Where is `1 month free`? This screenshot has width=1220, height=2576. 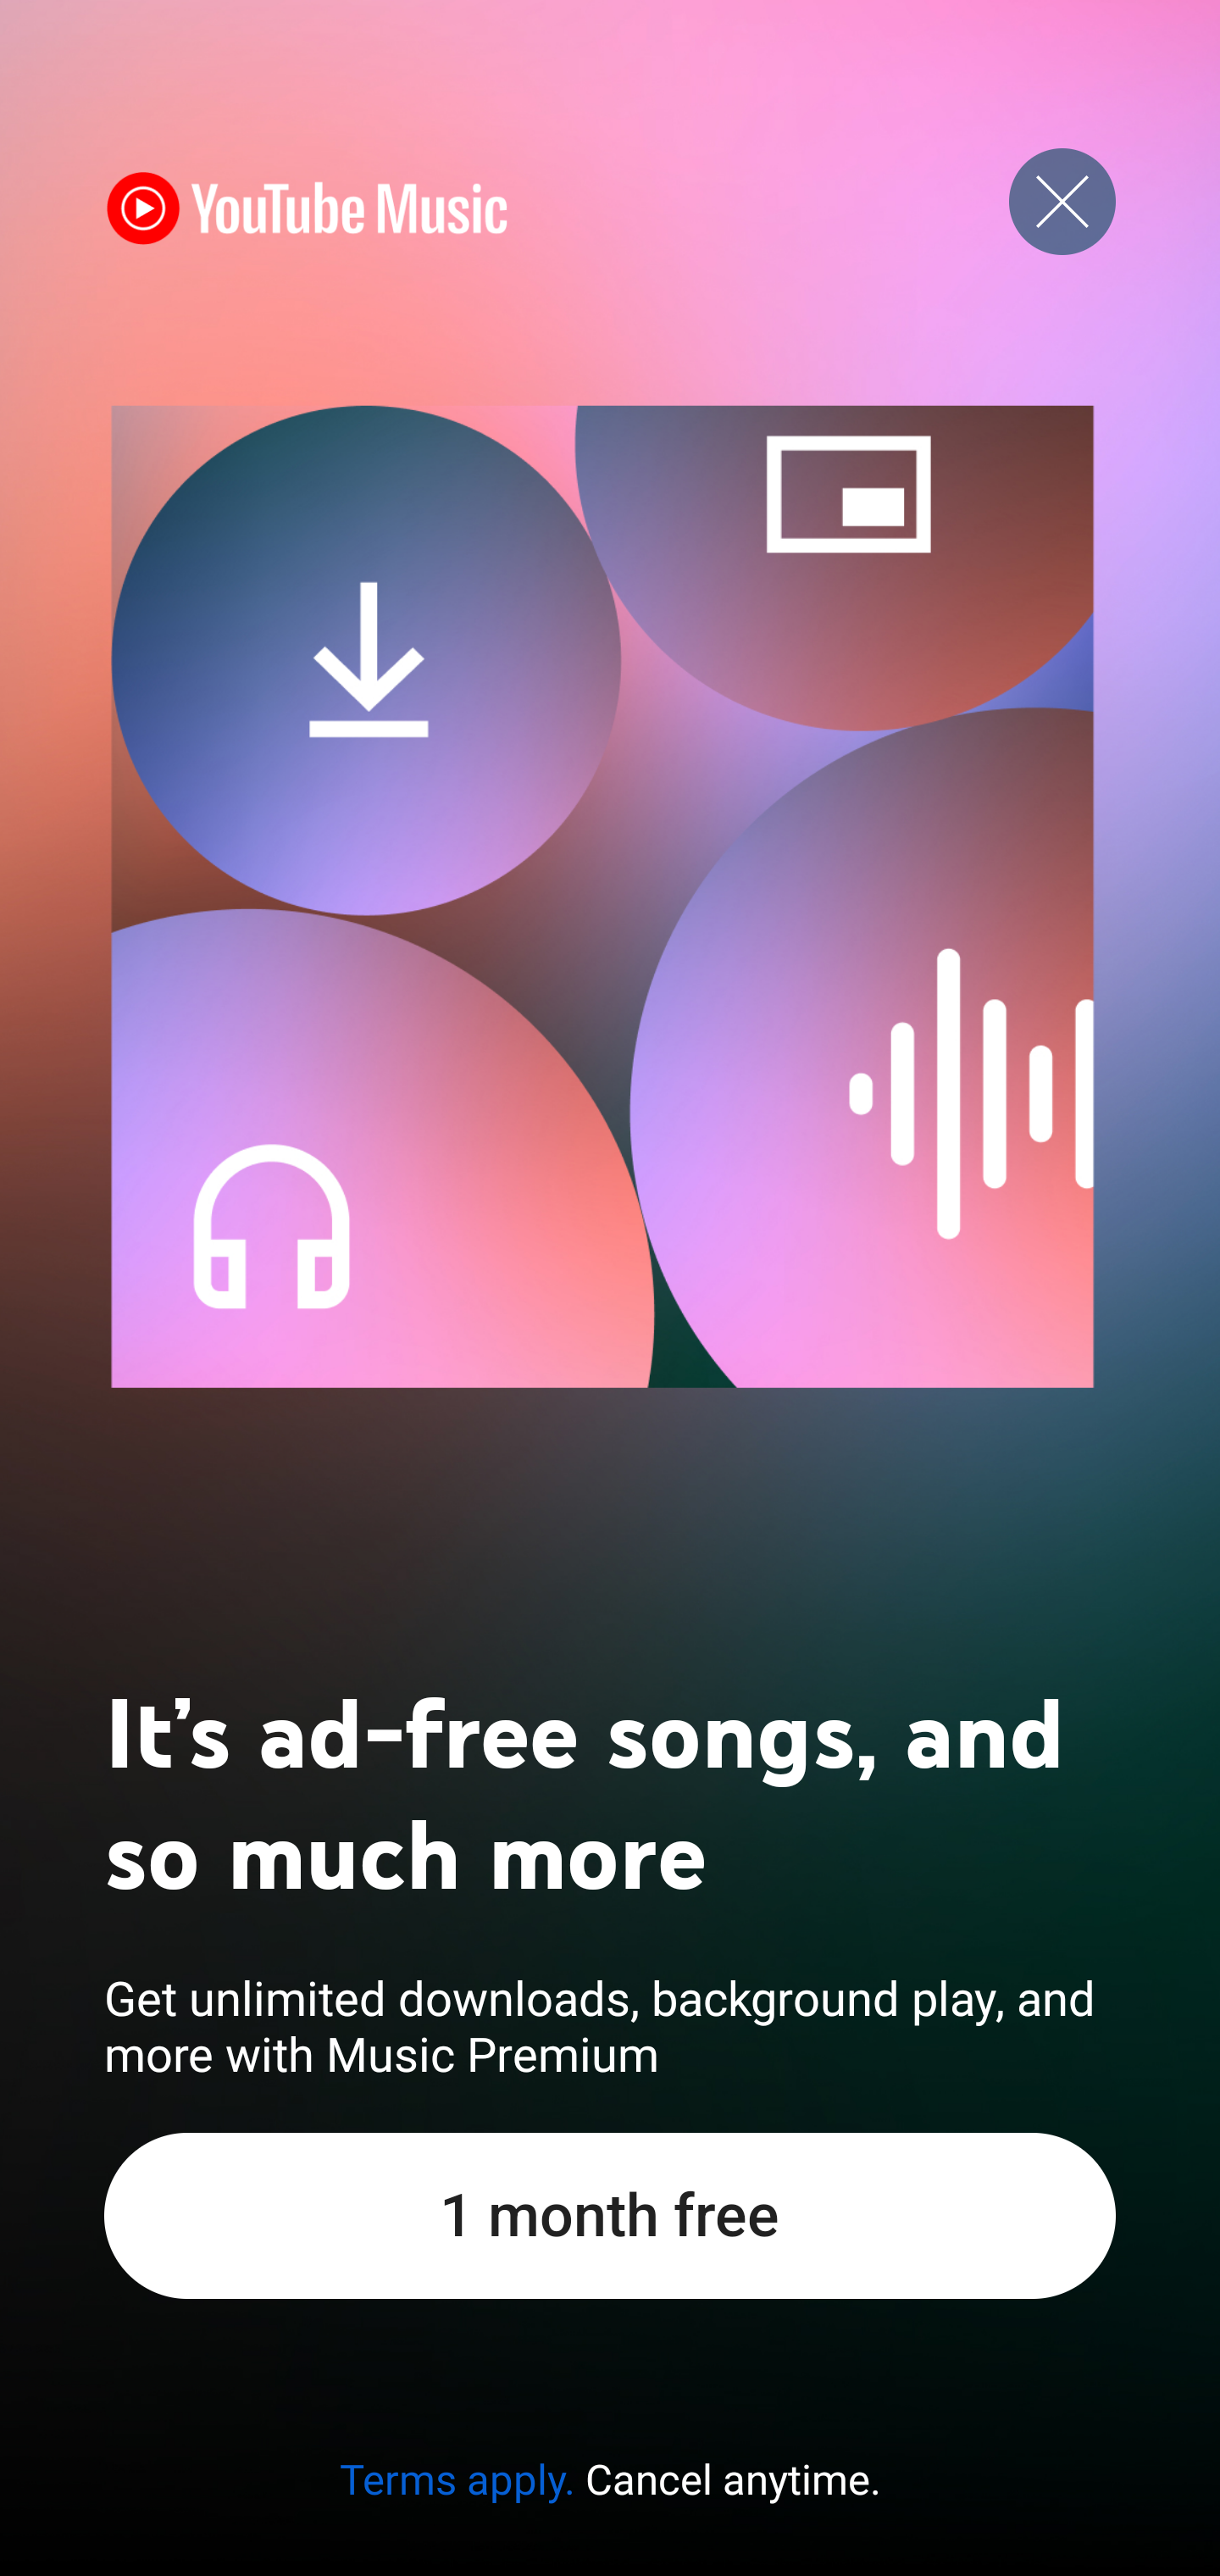
1 month free is located at coordinates (610, 2215).